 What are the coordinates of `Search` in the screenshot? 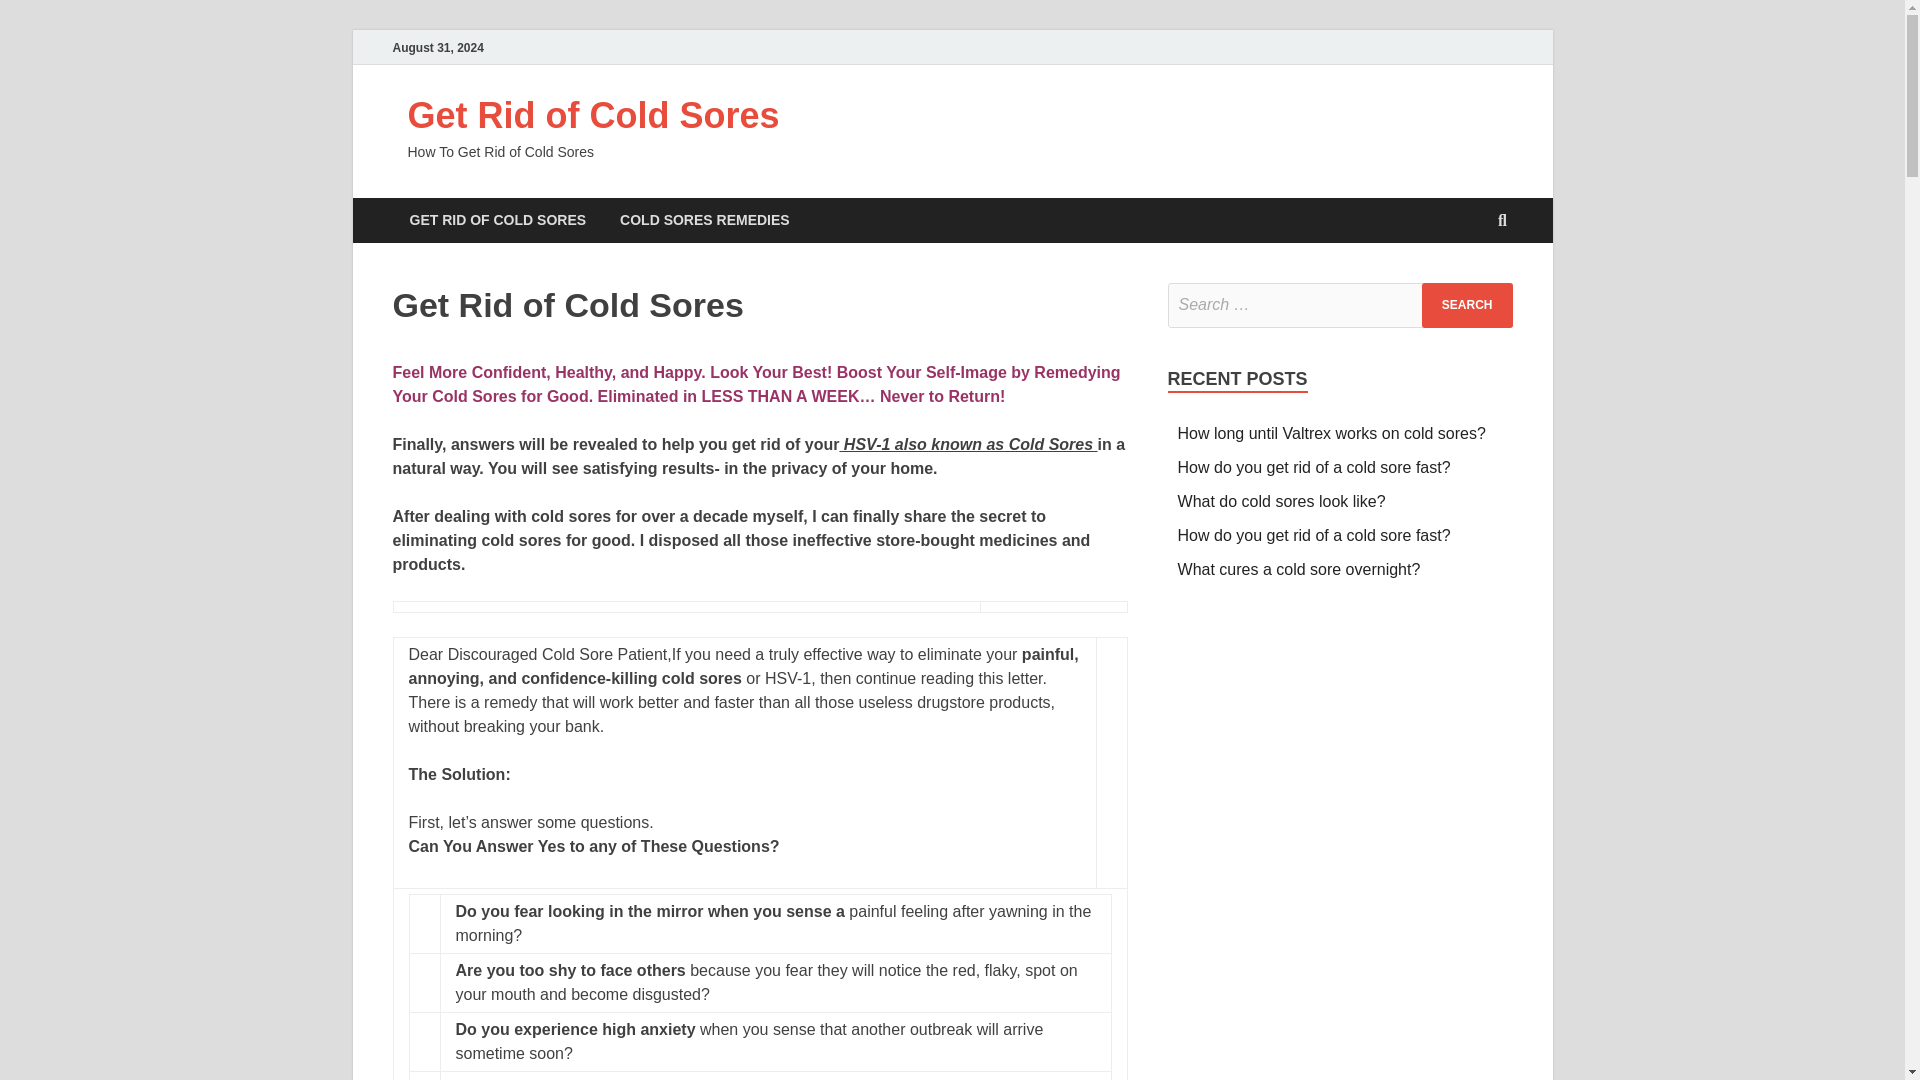 It's located at (1467, 305).